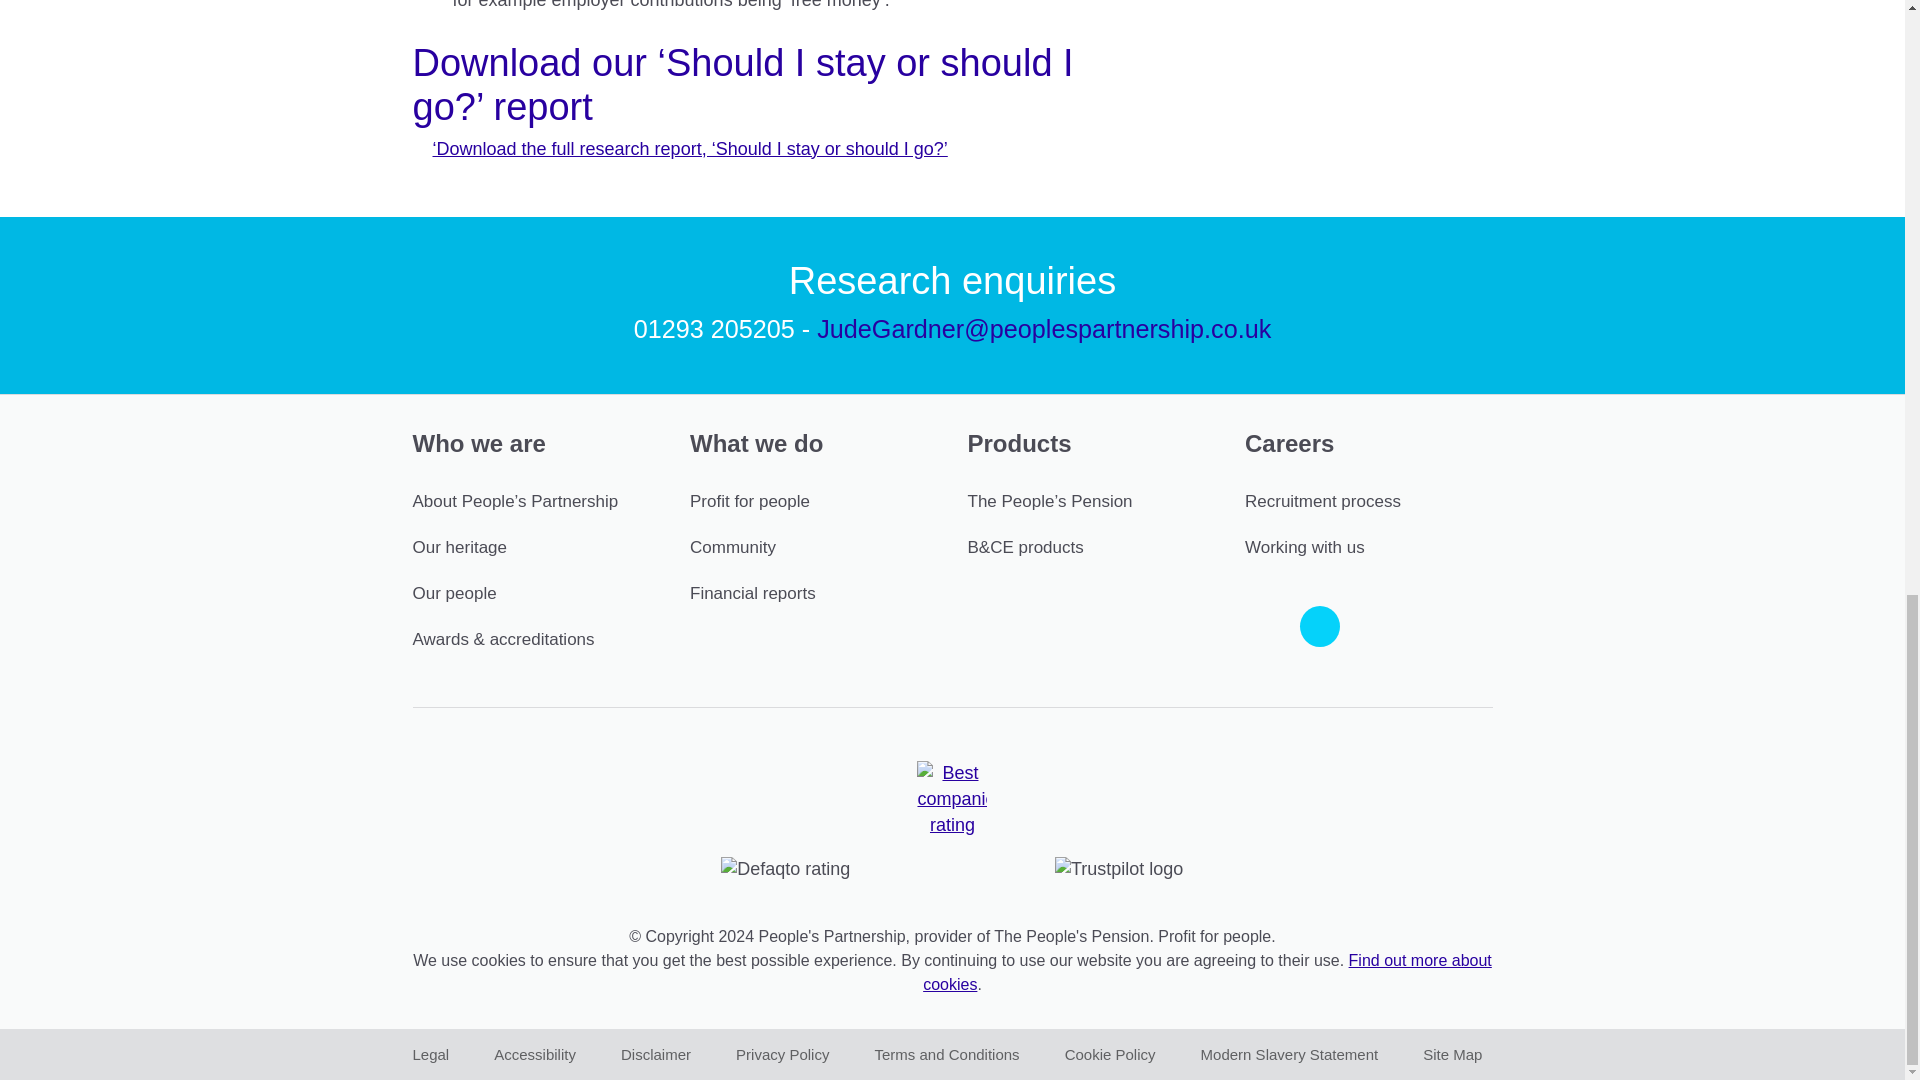 The height and width of the screenshot is (1080, 1920). I want to click on Working with us, so click(1304, 547).